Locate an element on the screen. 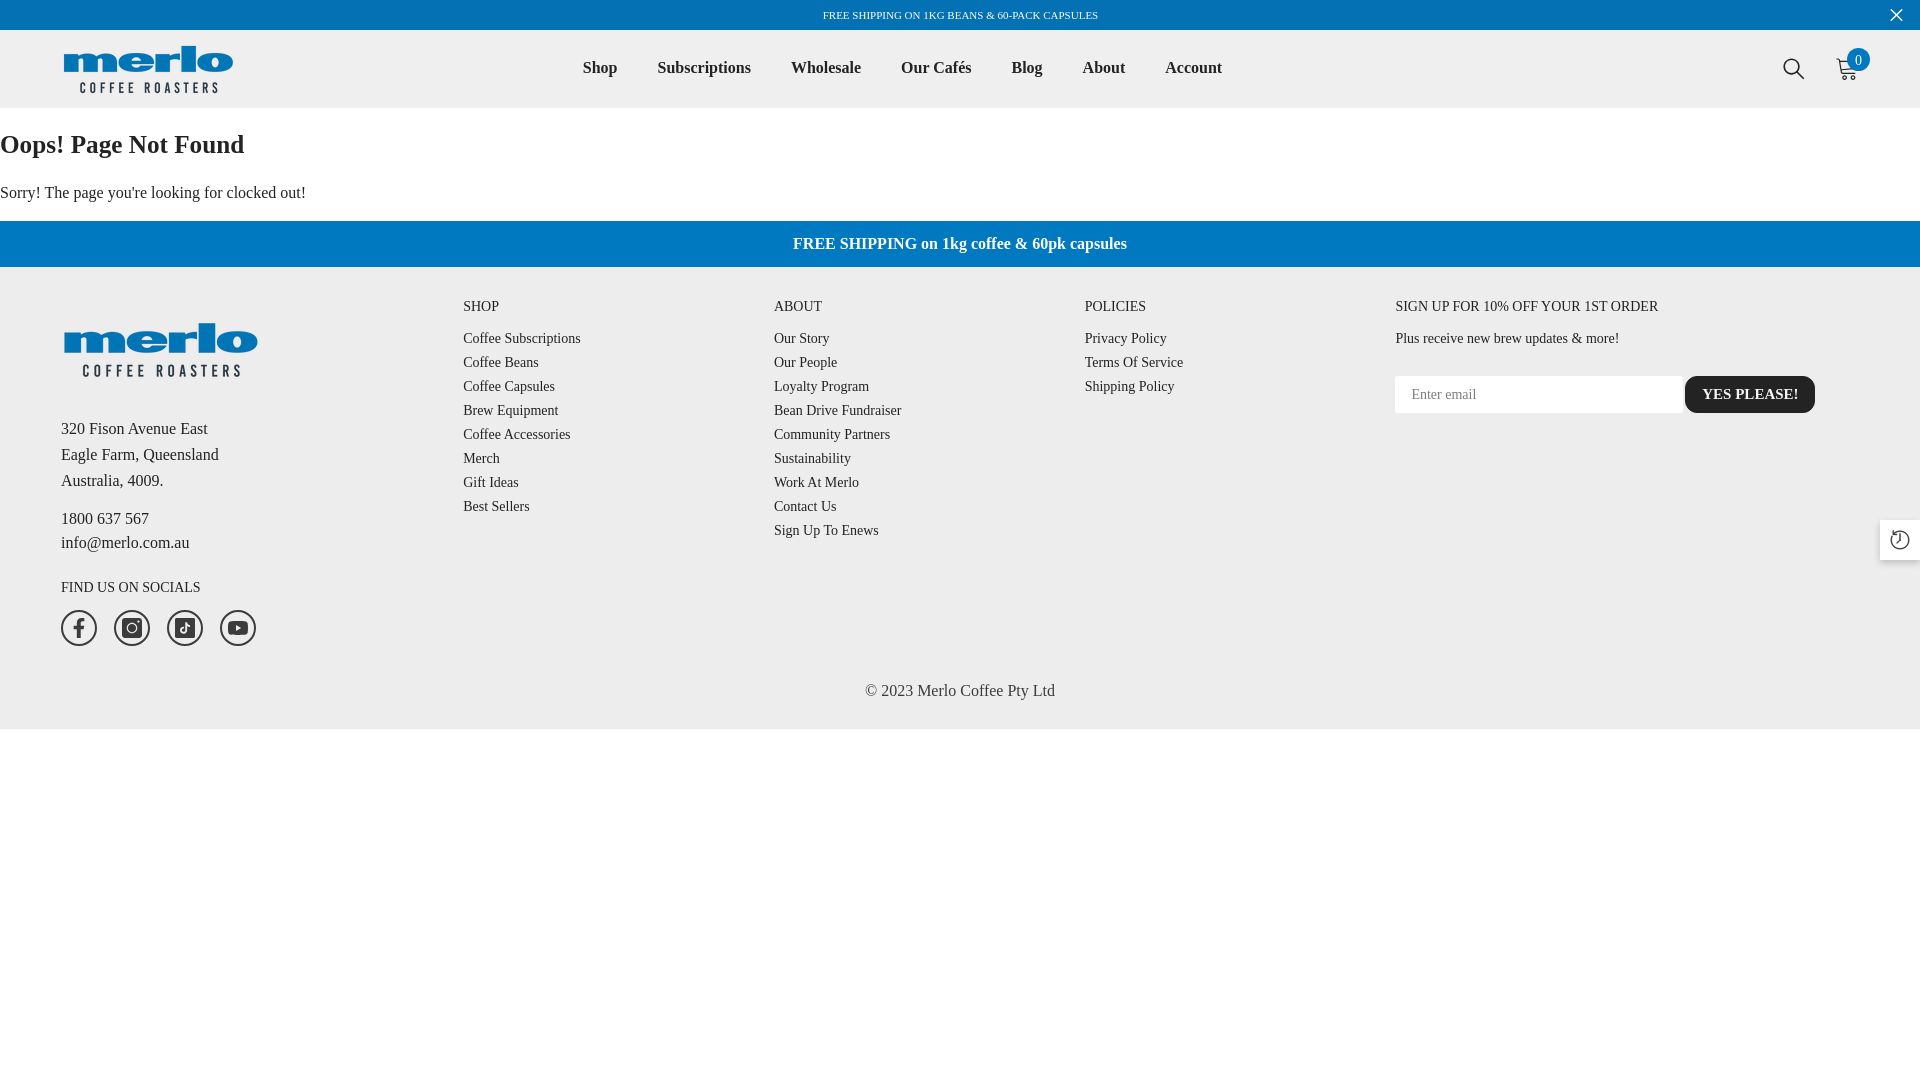  TikTok is located at coordinates (185, 628).